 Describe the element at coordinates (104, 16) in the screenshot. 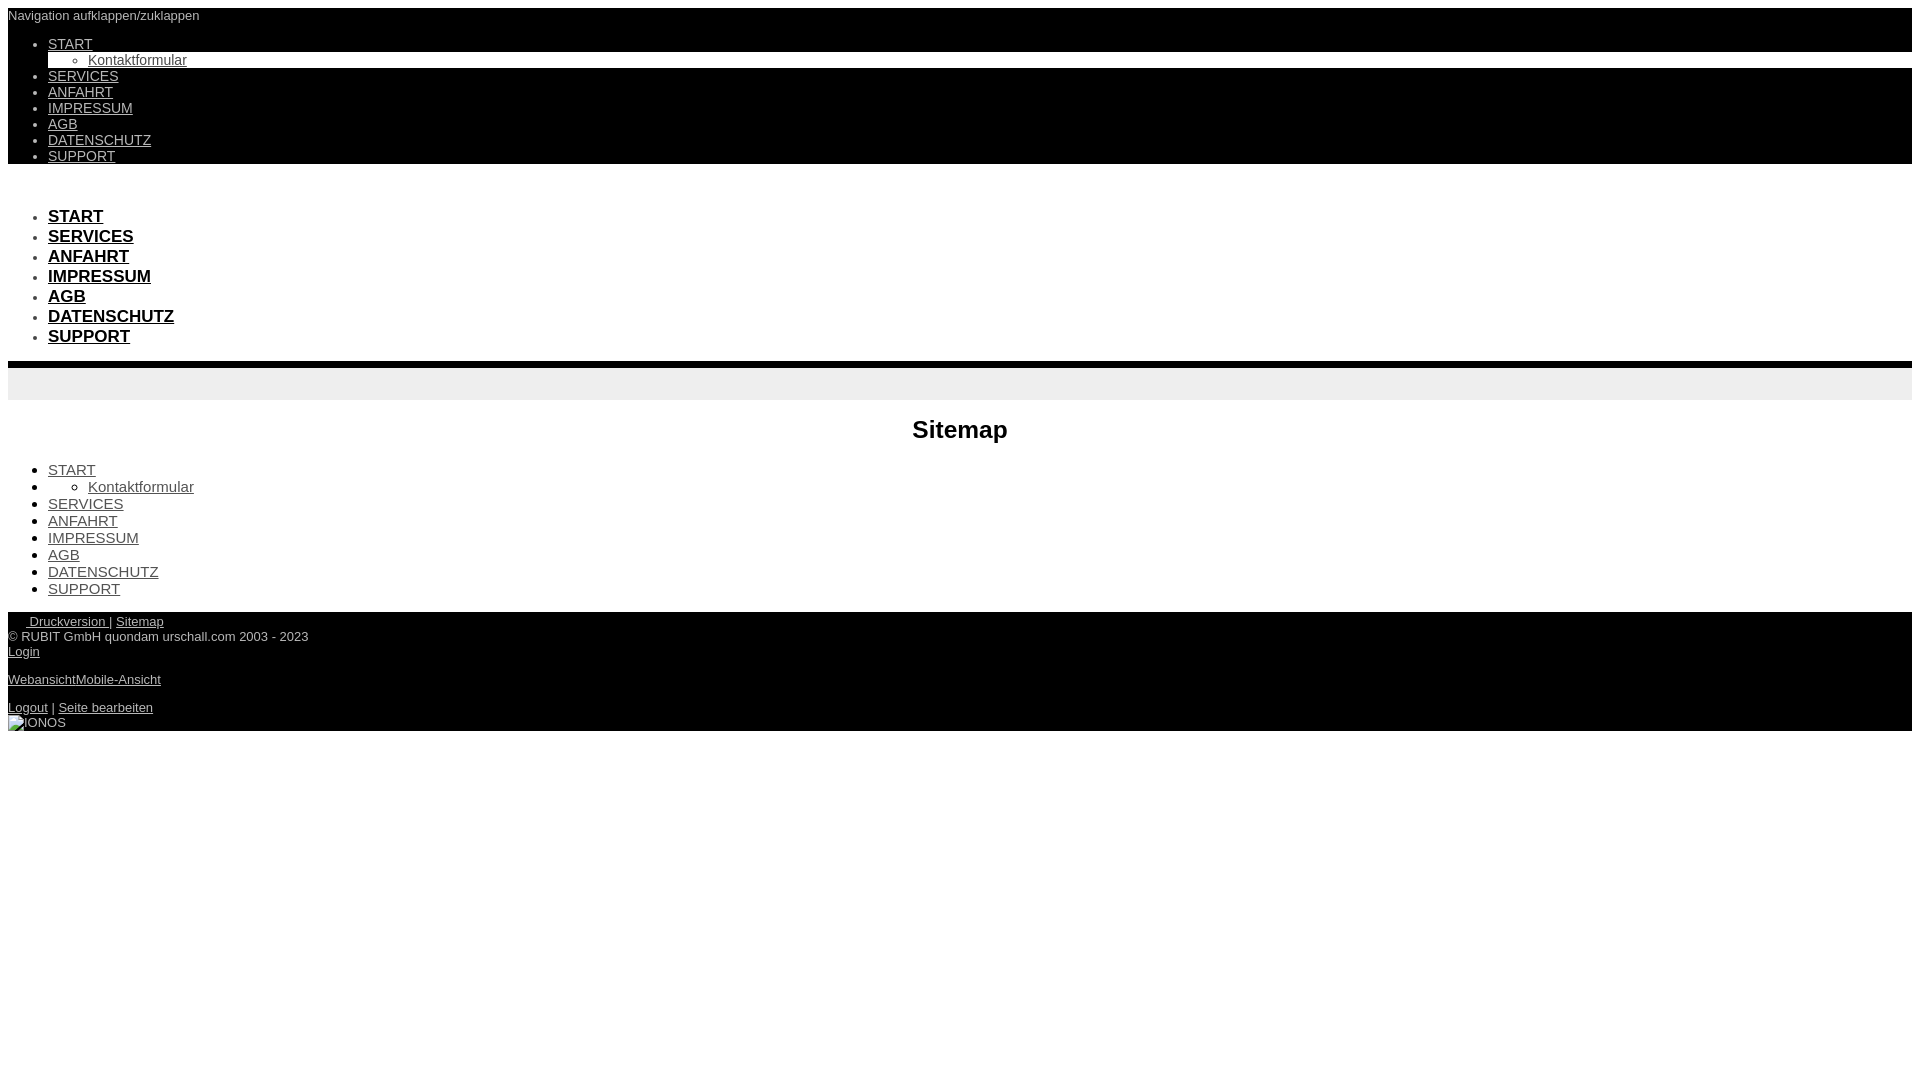

I see `Navigation aufklappen/zuklappen` at that location.